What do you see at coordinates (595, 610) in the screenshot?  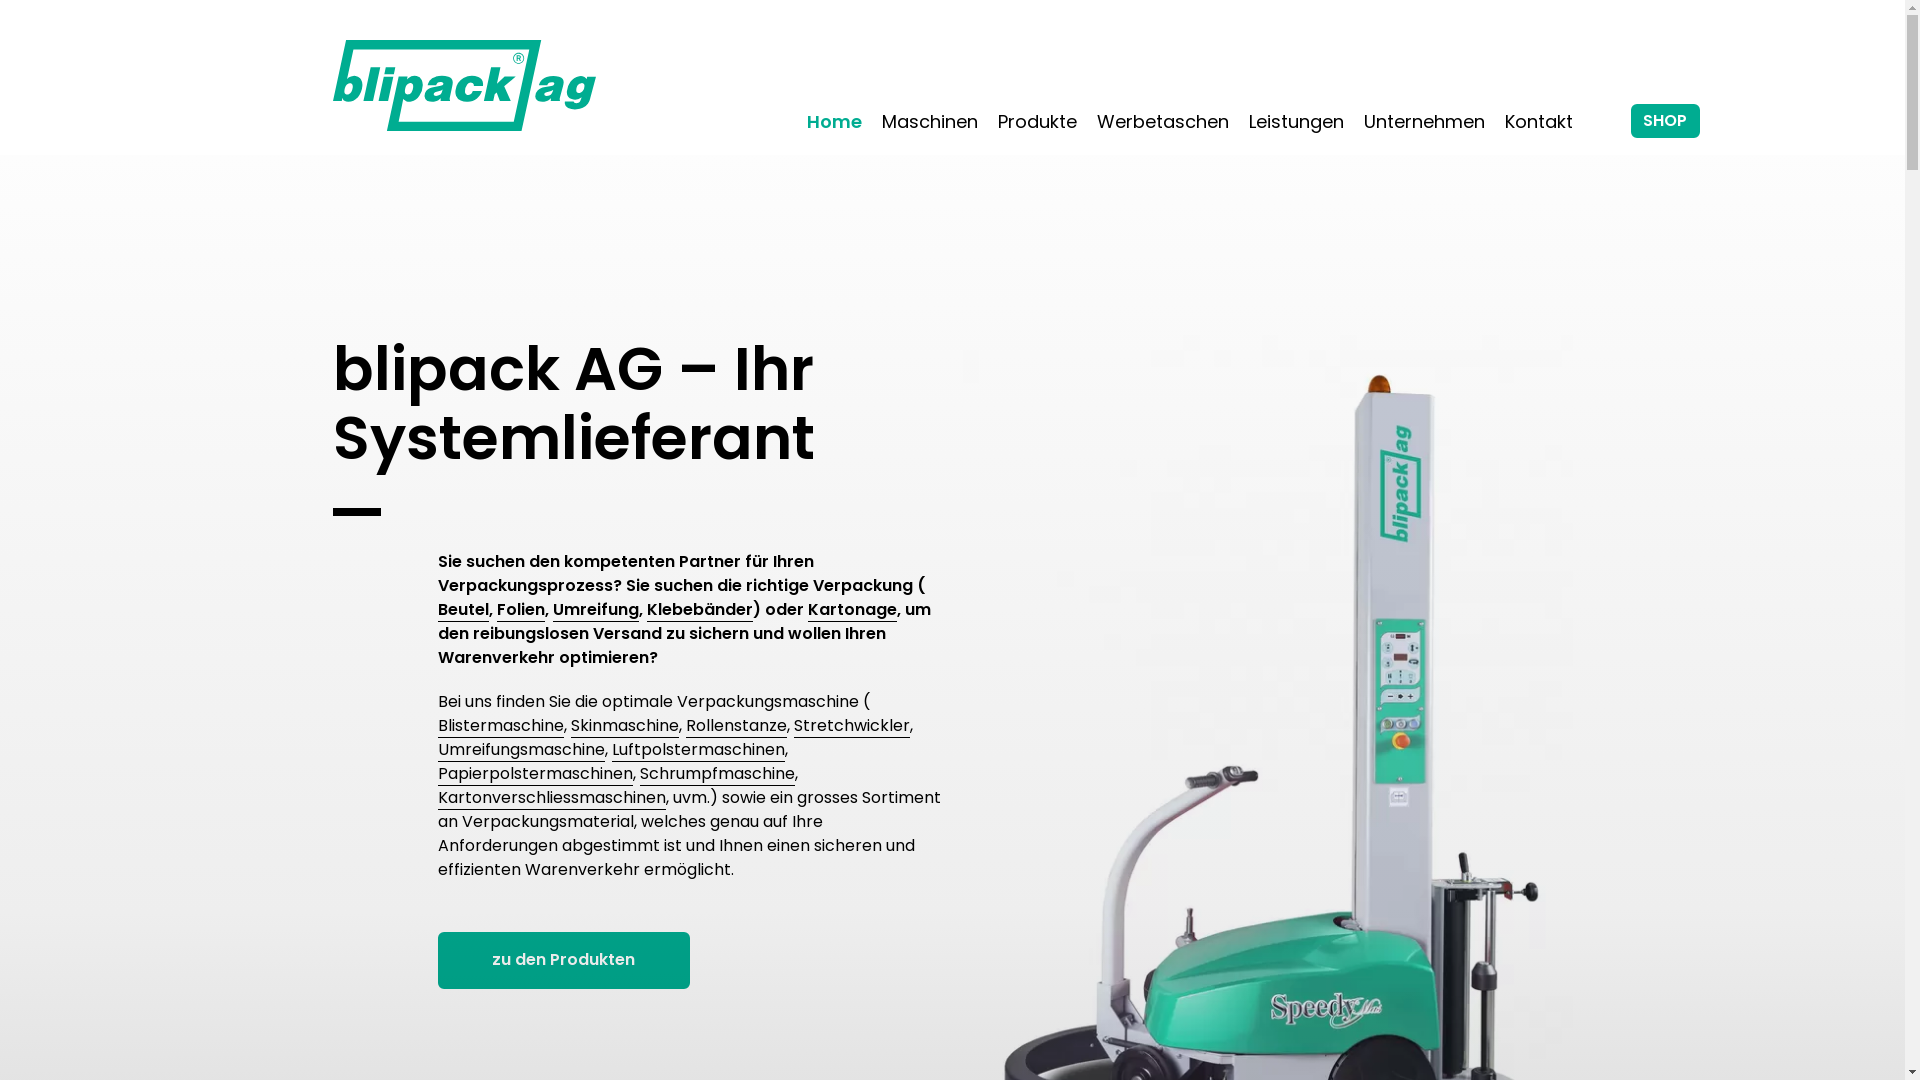 I see `Umreifung` at bounding box center [595, 610].